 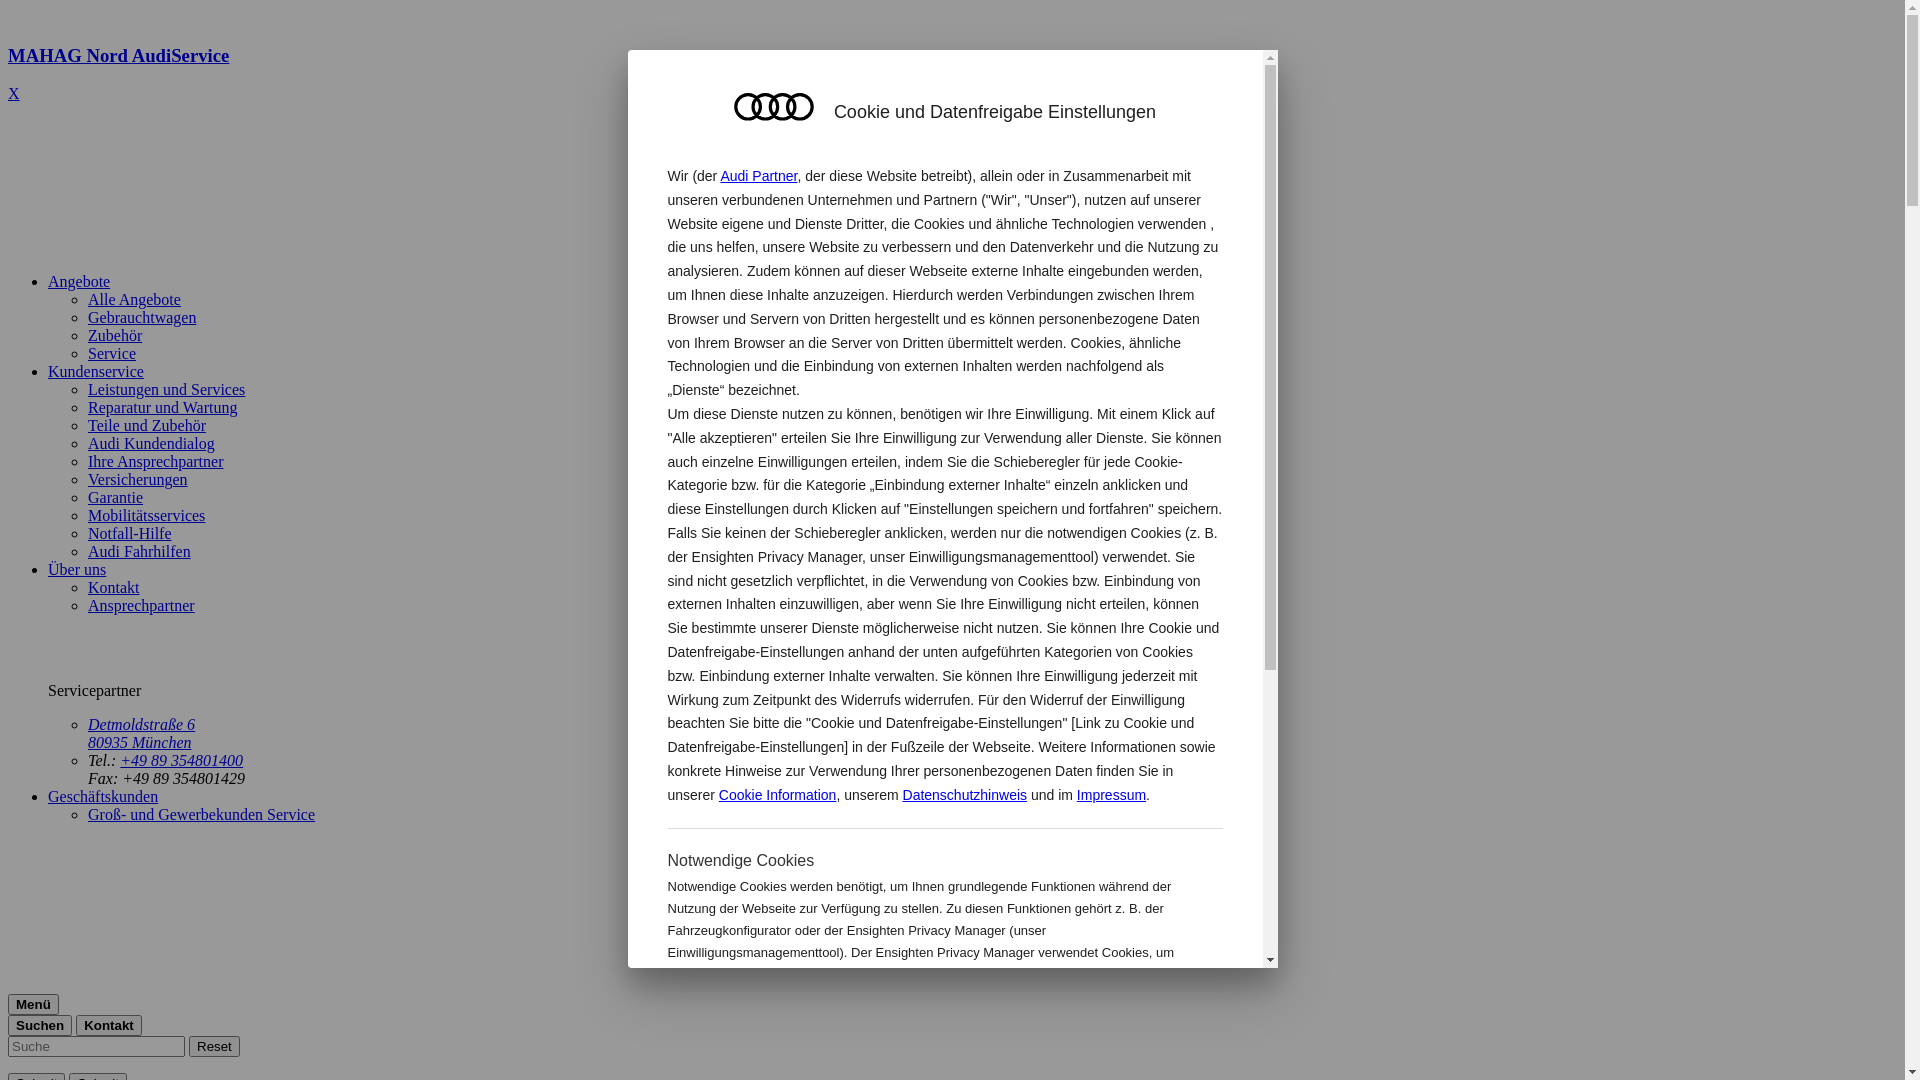 What do you see at coordinates (112, 354) in the screenshot?
I see `Service` at bounding box center [112, 354].